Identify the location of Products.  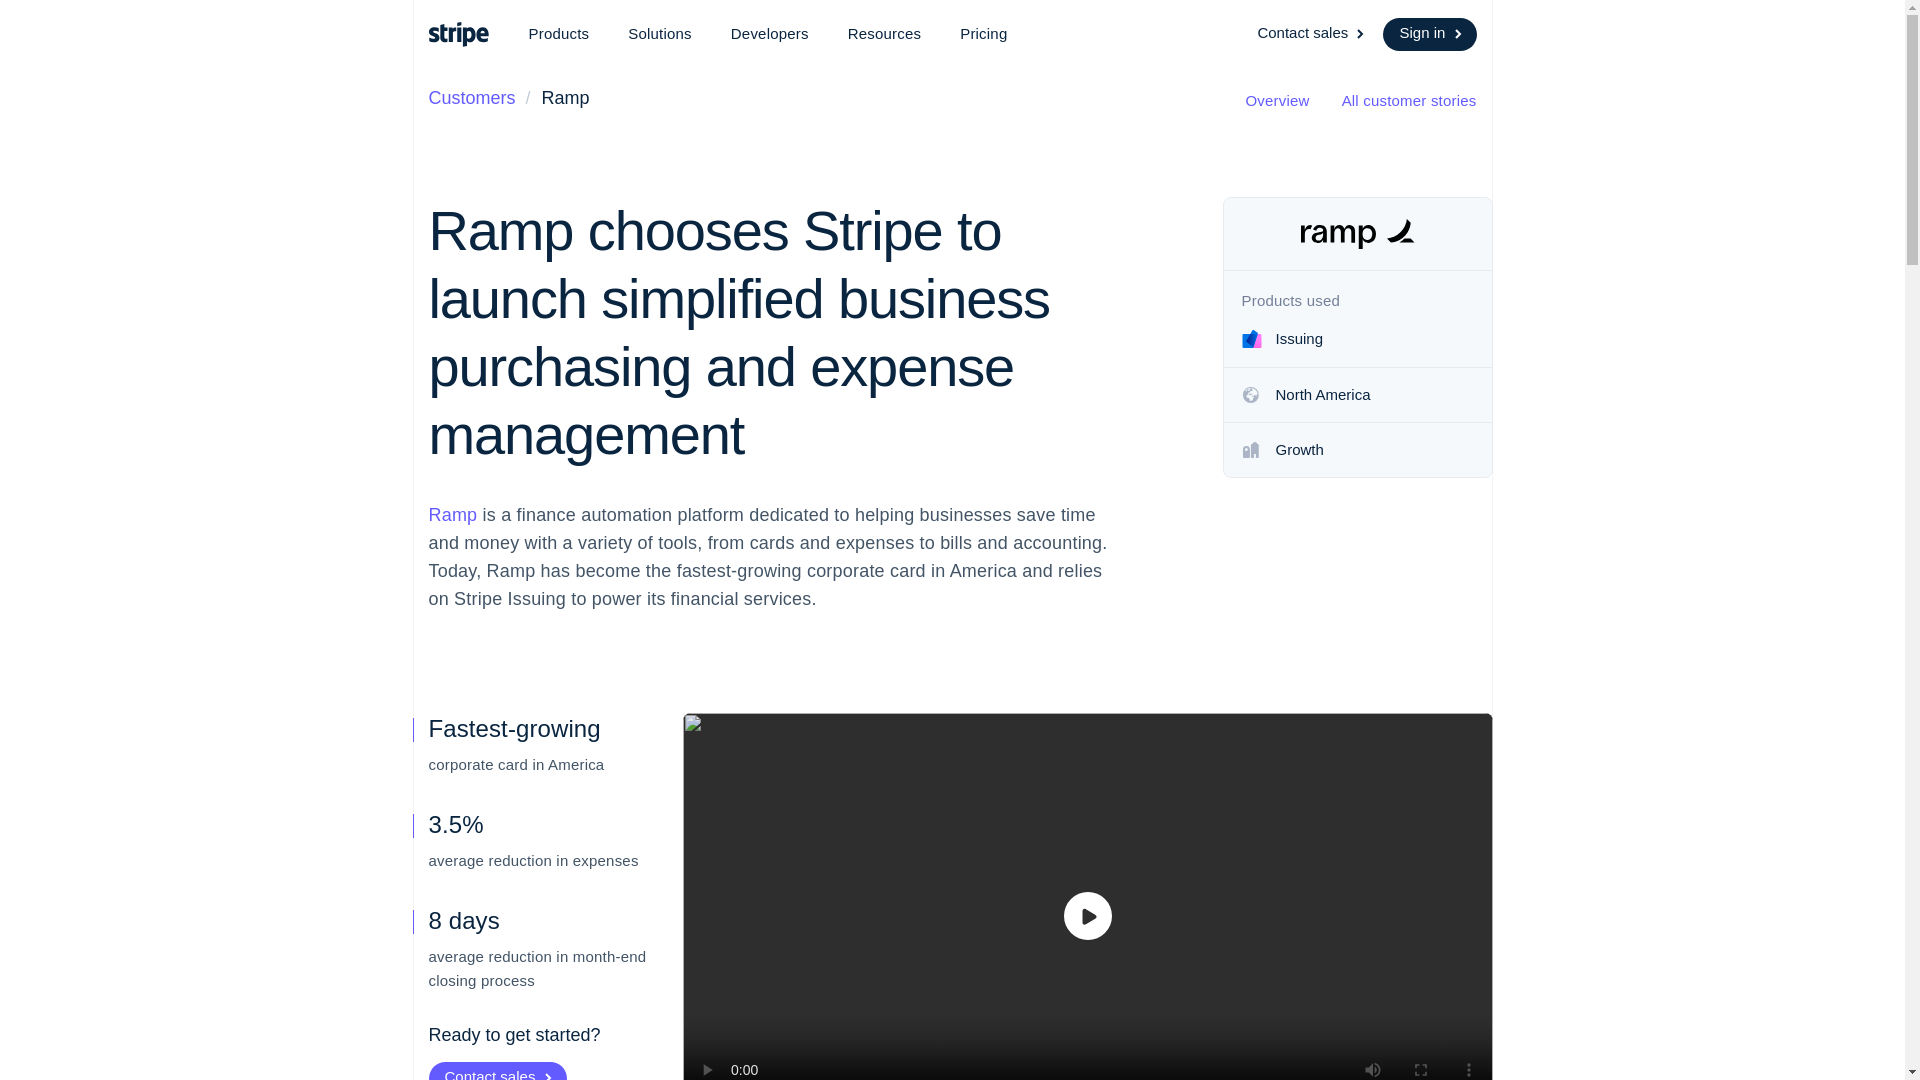
(558, 34).